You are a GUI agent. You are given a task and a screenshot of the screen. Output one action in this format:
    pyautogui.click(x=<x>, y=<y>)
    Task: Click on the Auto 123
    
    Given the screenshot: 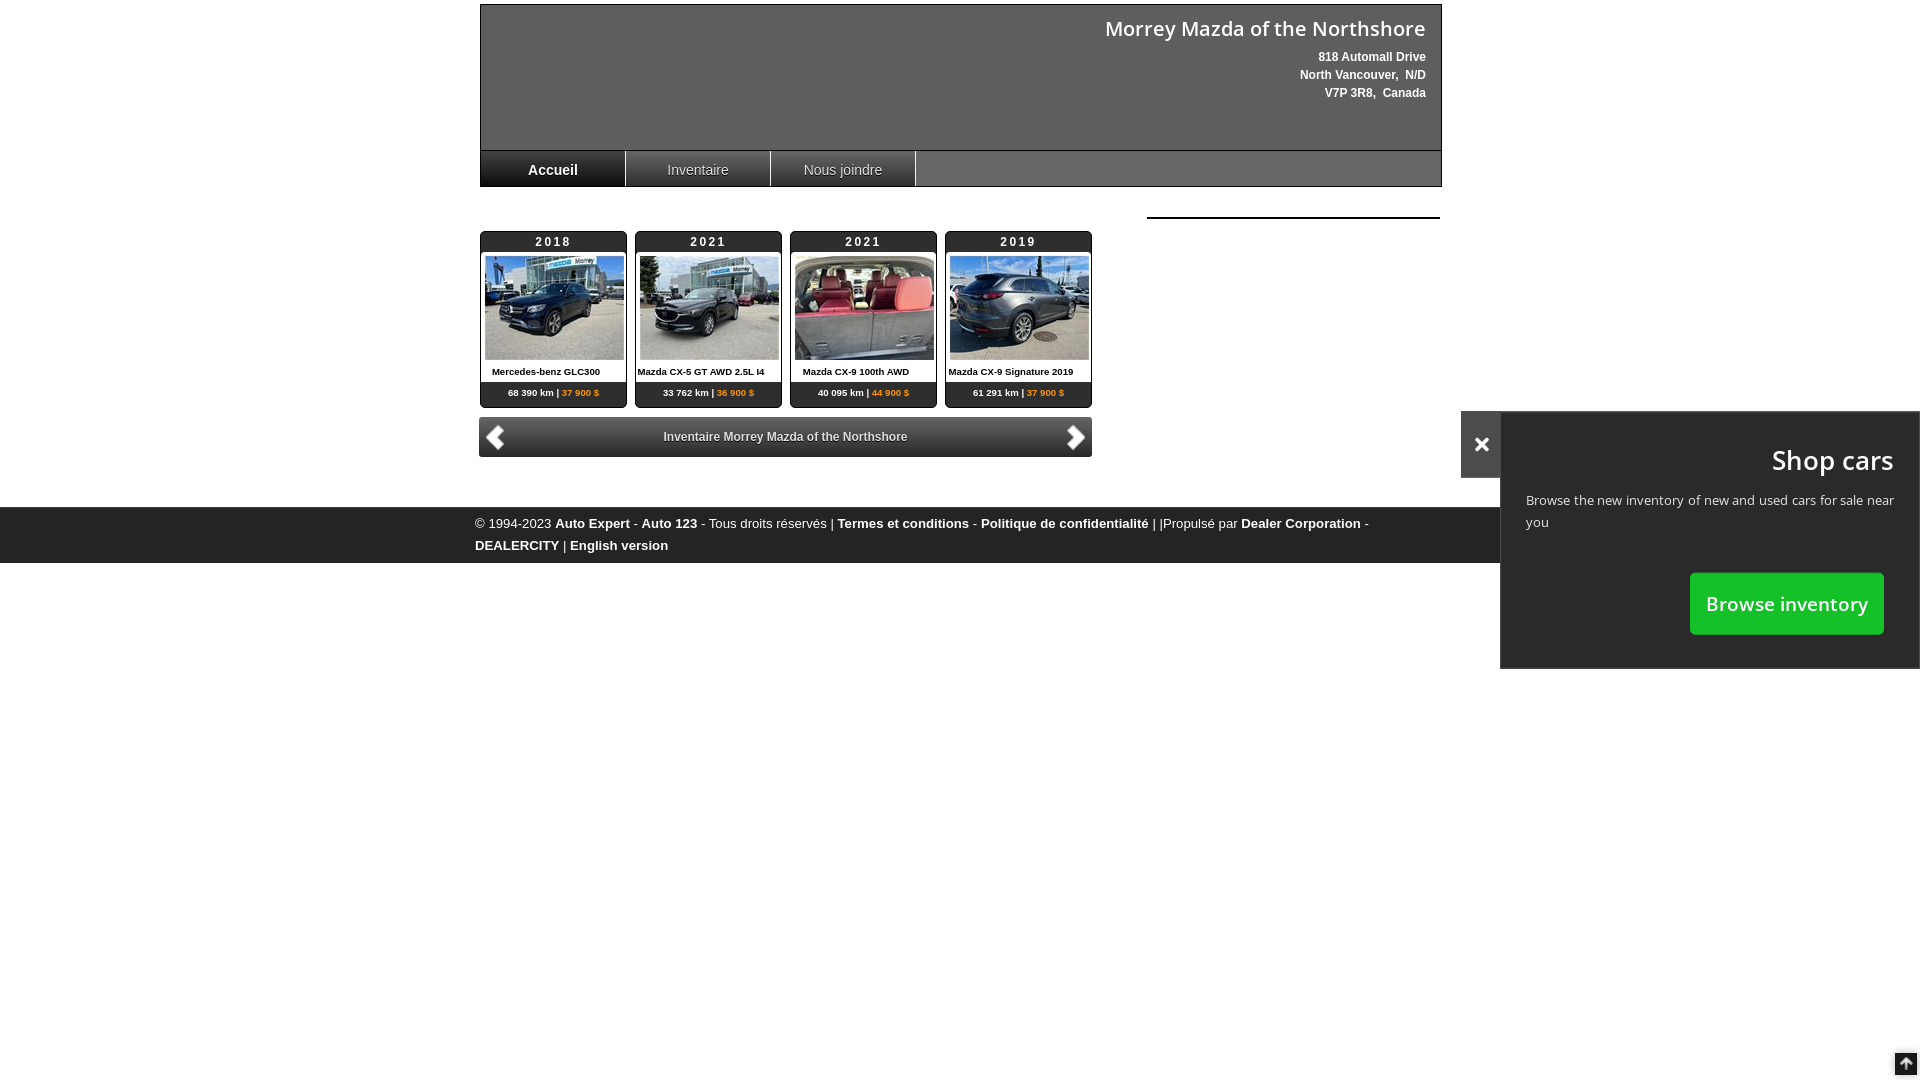 What is the action you would take?
    pyautogui.click(x=670, y=524)
    